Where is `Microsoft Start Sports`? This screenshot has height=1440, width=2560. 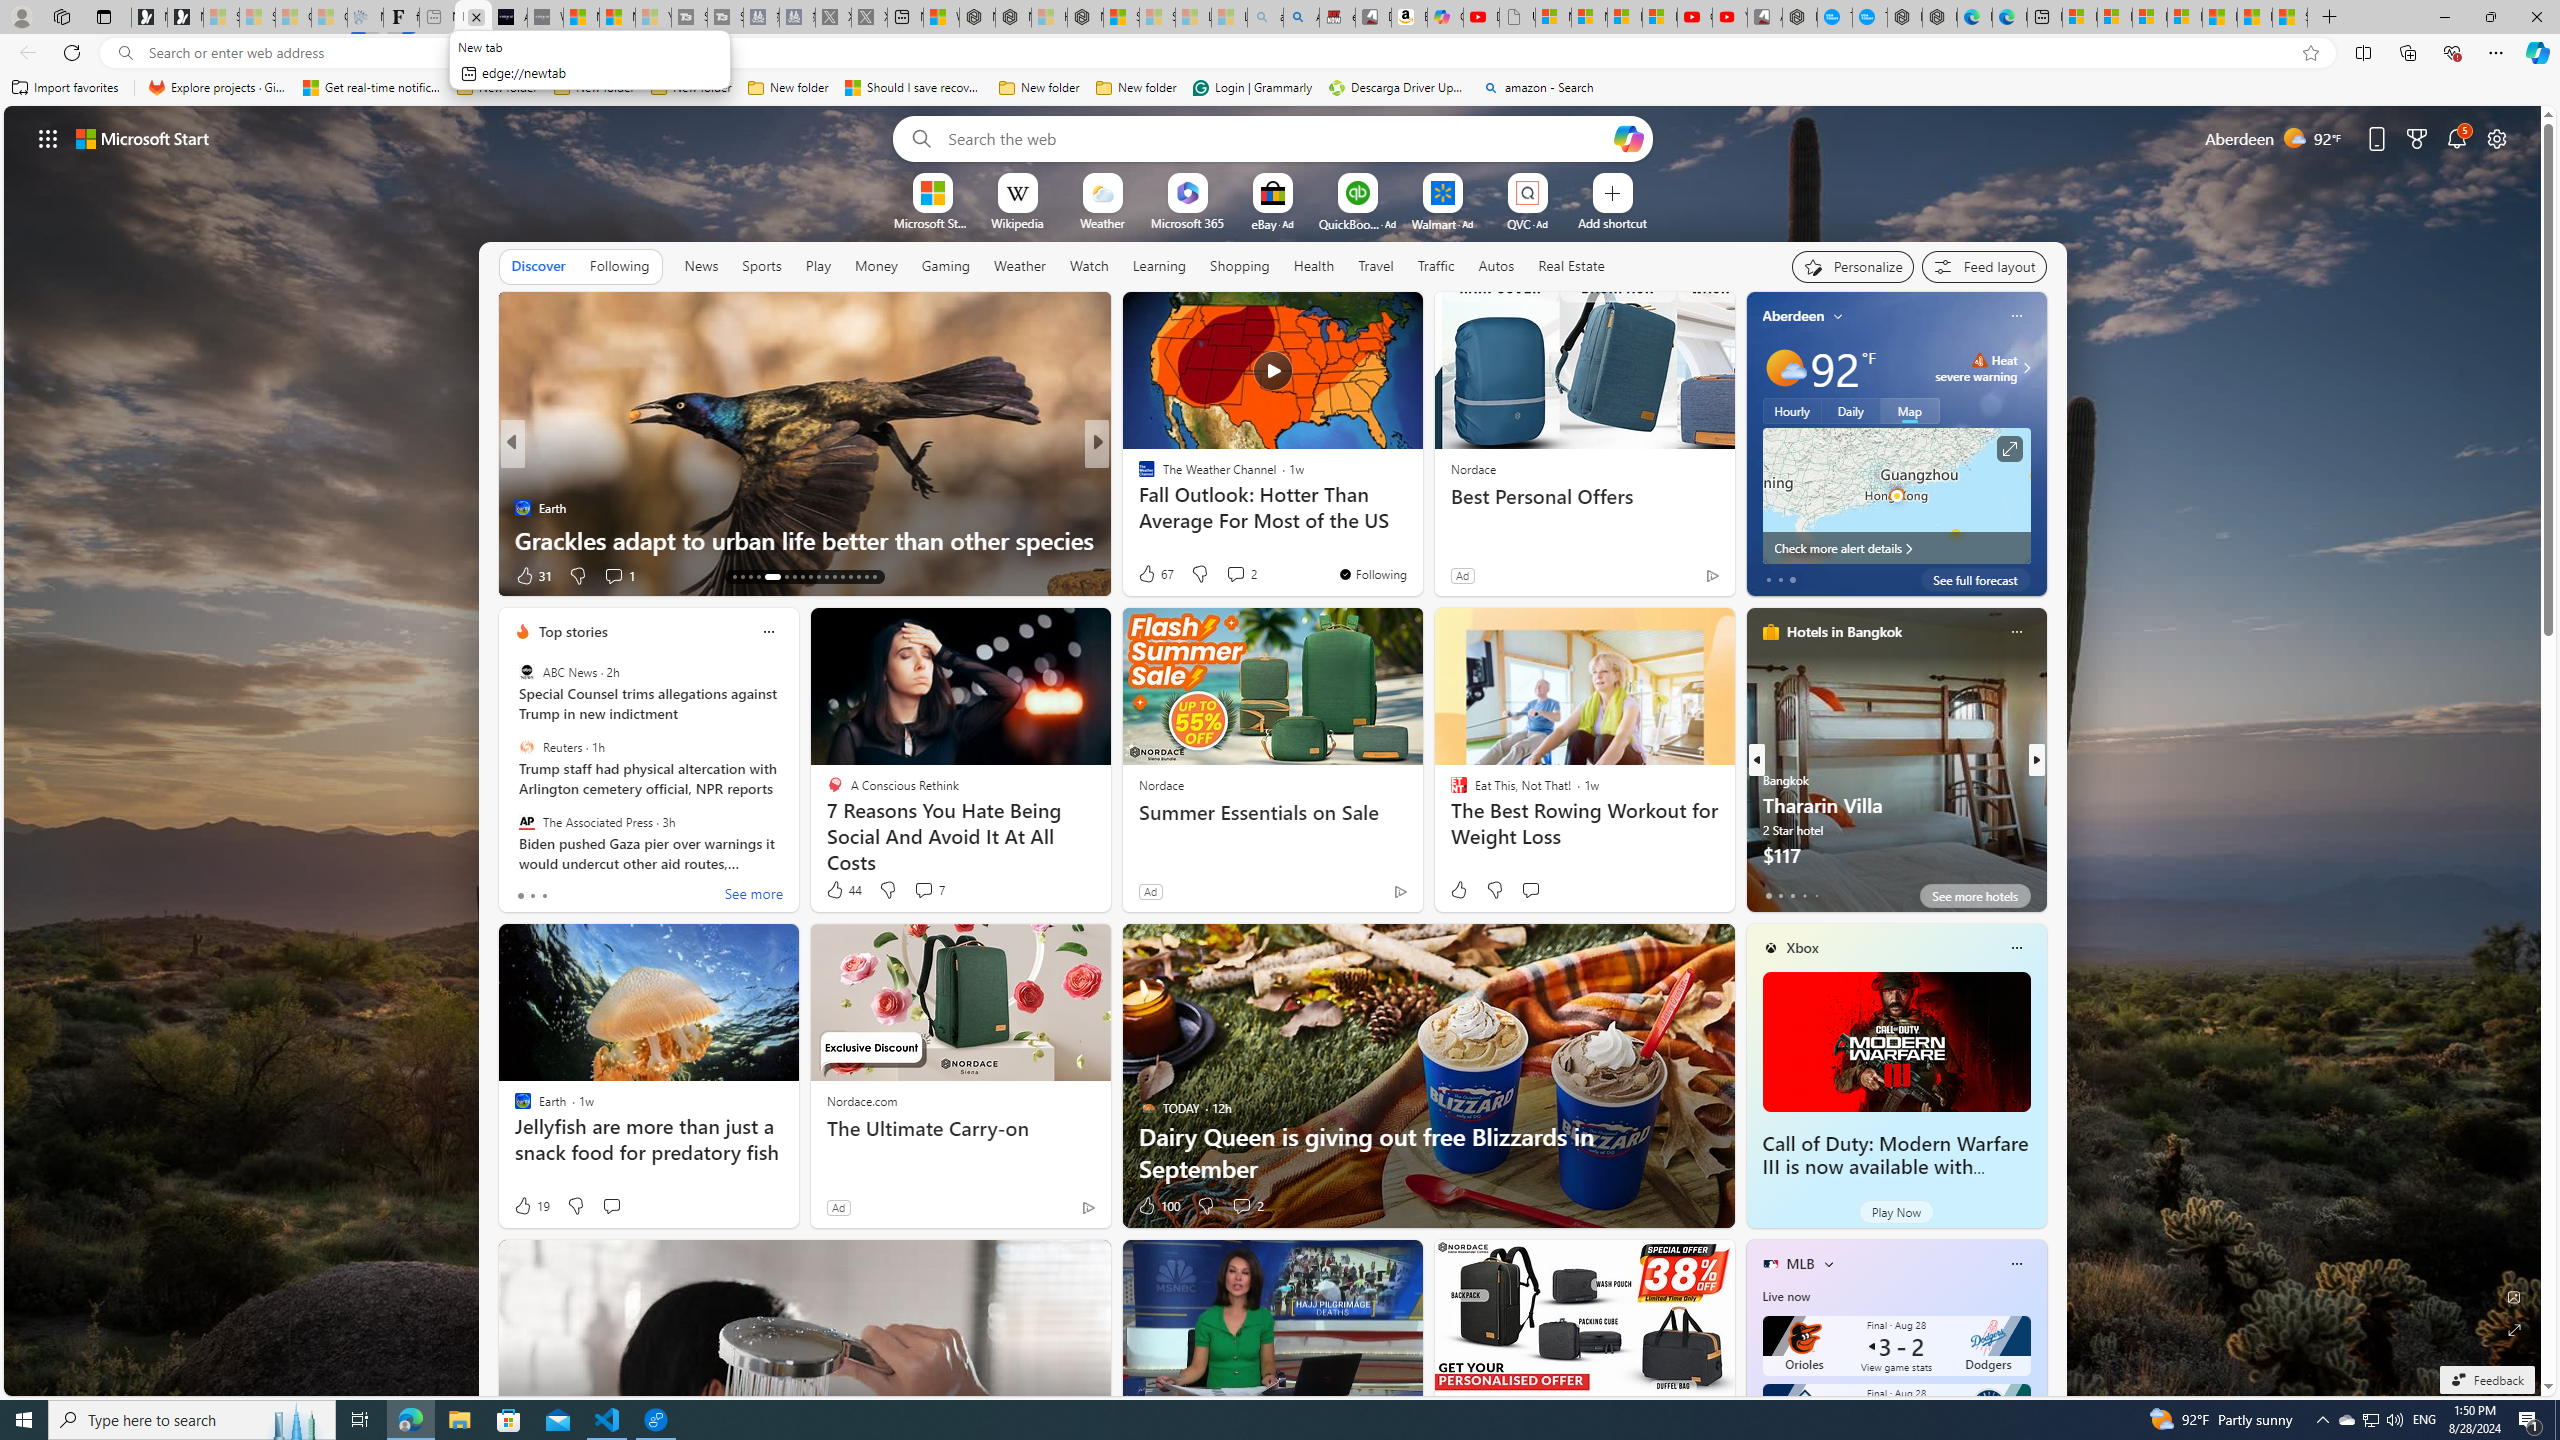 Microsoft Start Sports is located at coordinates (582, 17).